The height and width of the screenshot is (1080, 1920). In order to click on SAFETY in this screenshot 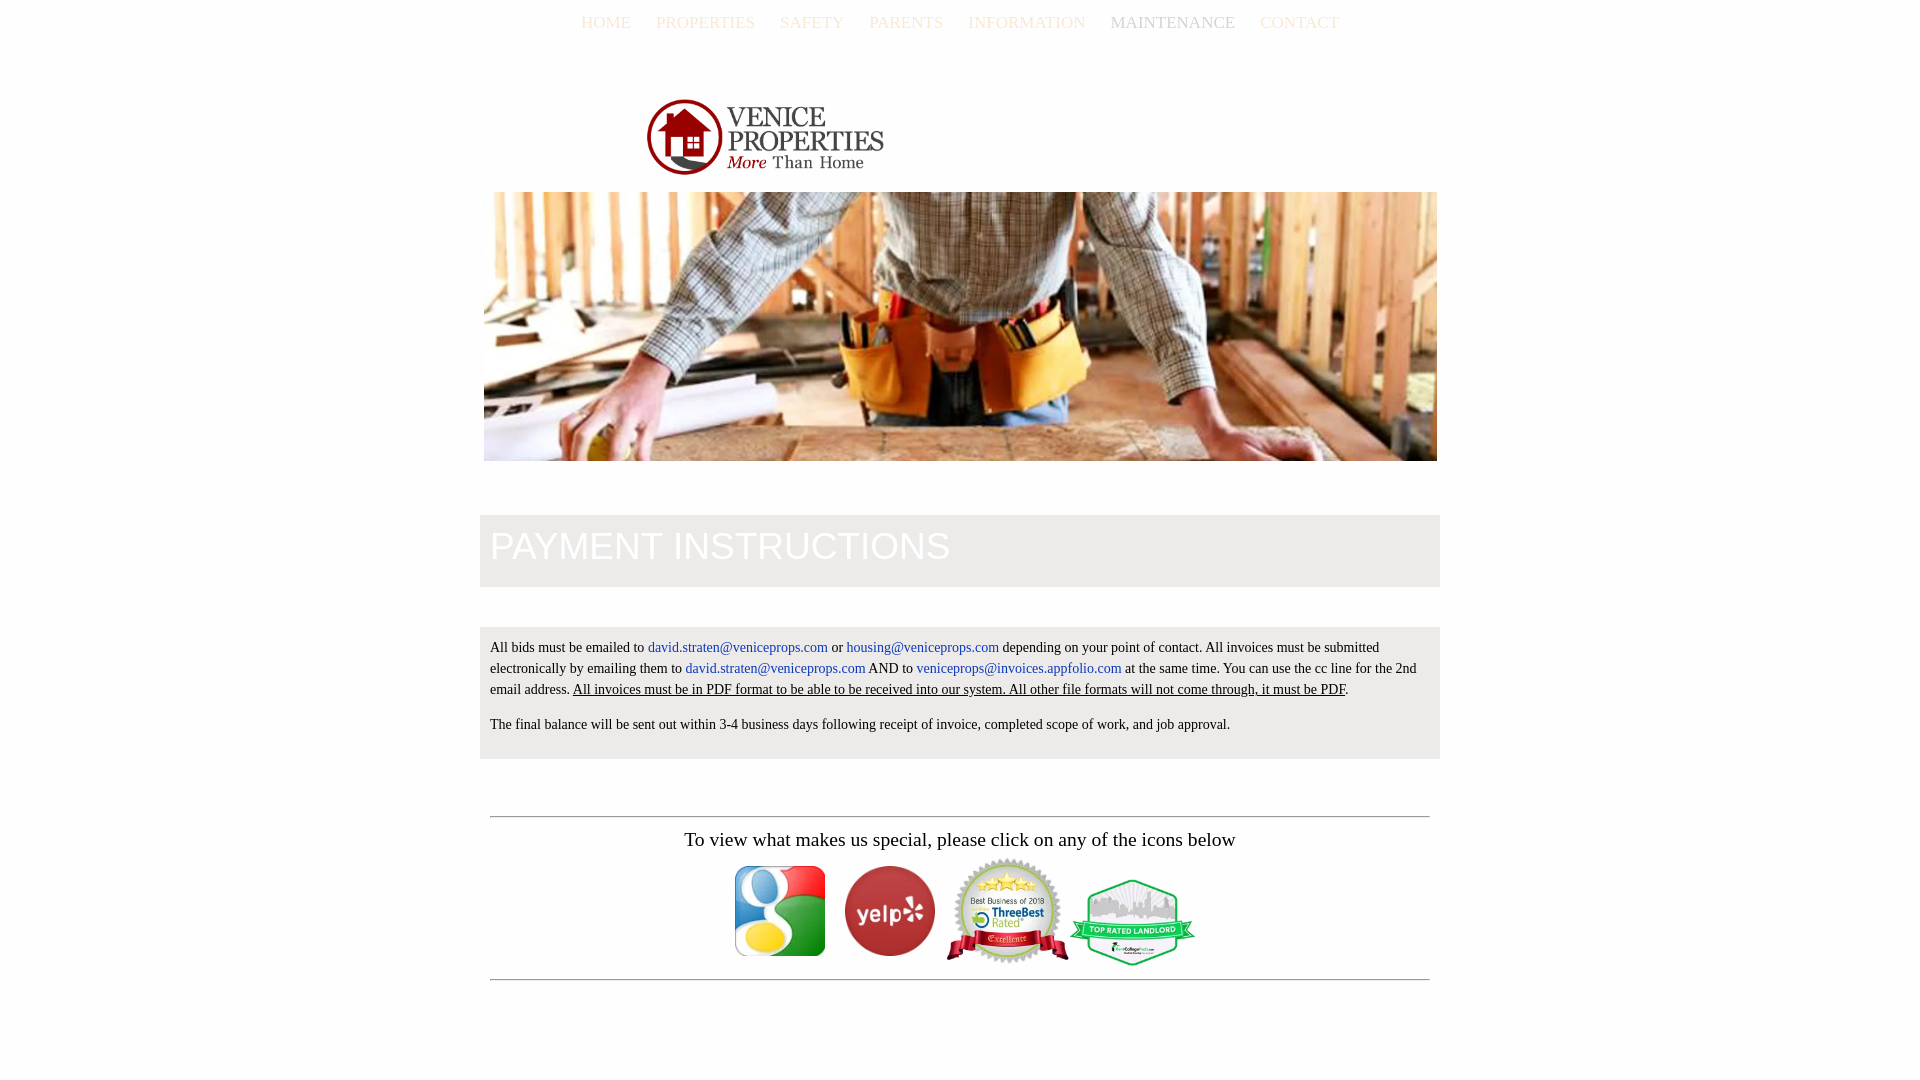, I will do `click(812, 22)`.